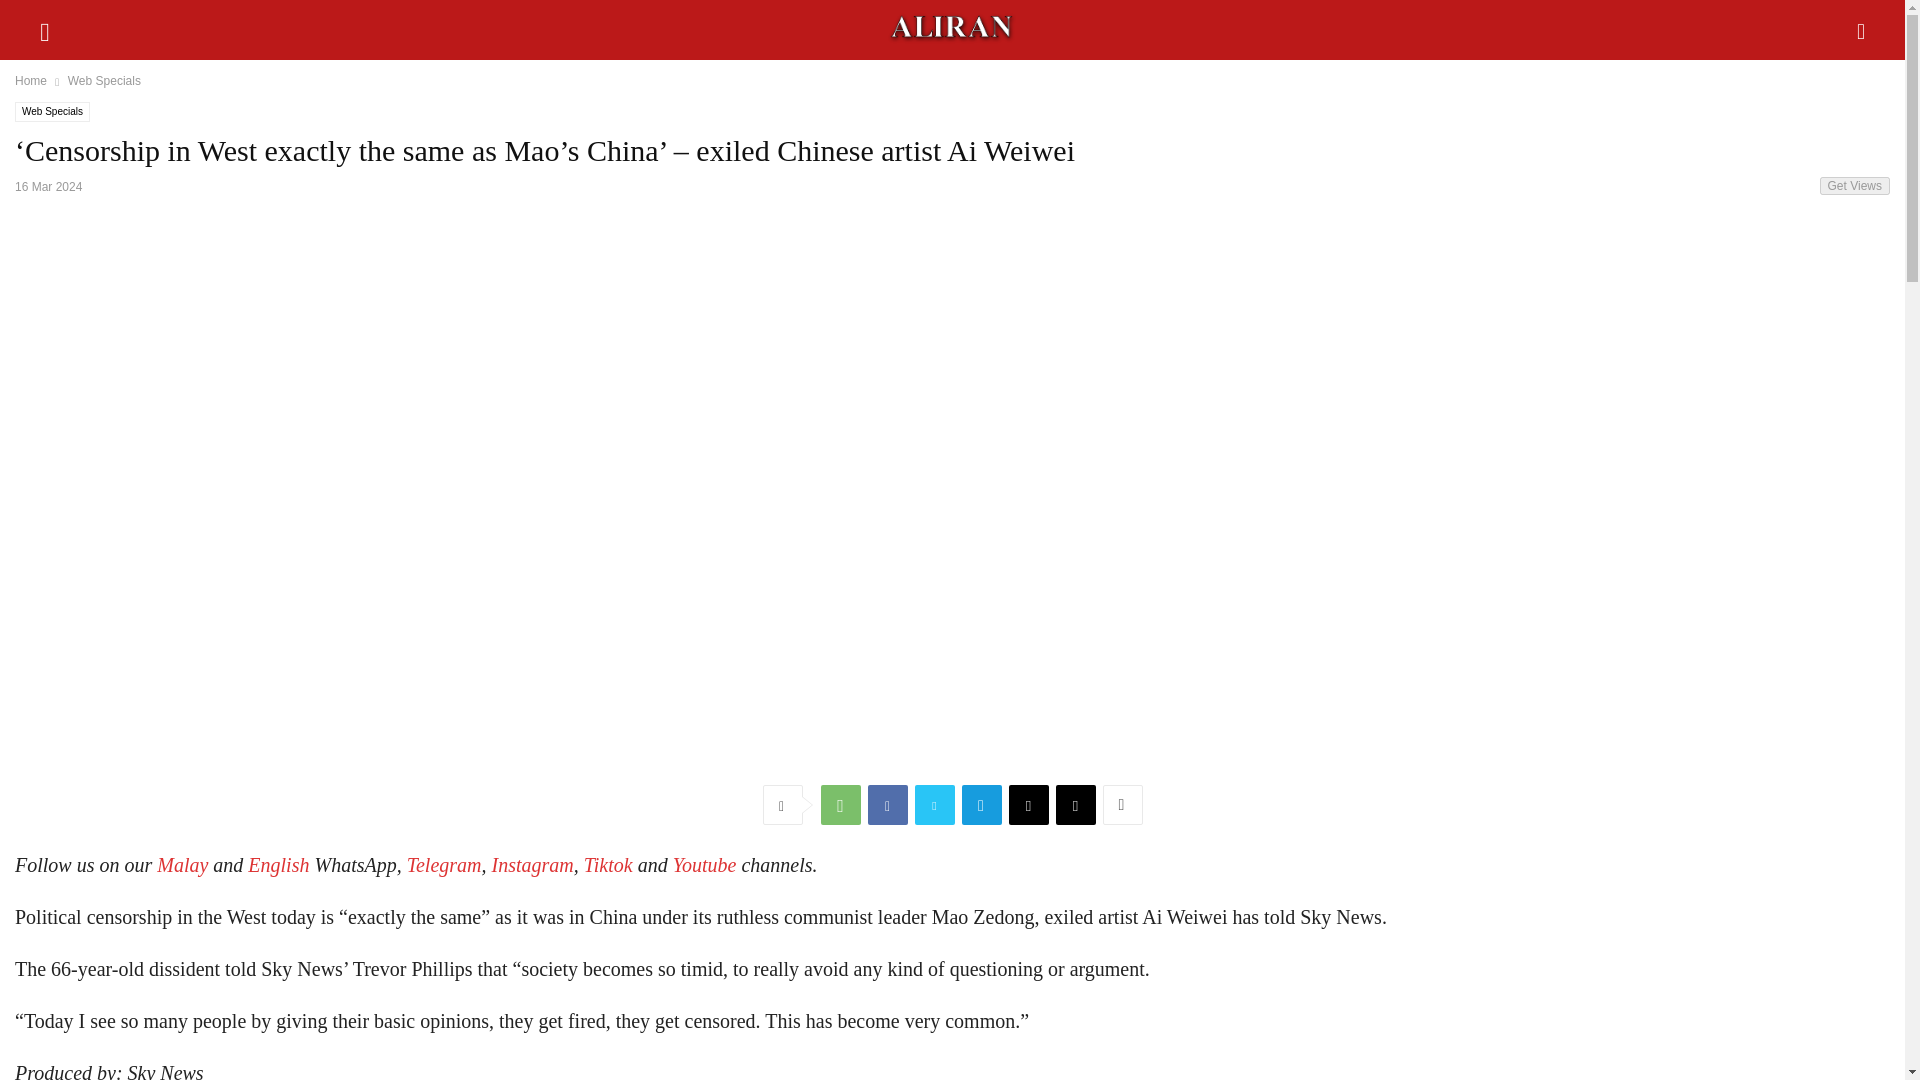 This screenshot has width=1920, height=1080. I want to click on WhatsApp, so click(840, 805).